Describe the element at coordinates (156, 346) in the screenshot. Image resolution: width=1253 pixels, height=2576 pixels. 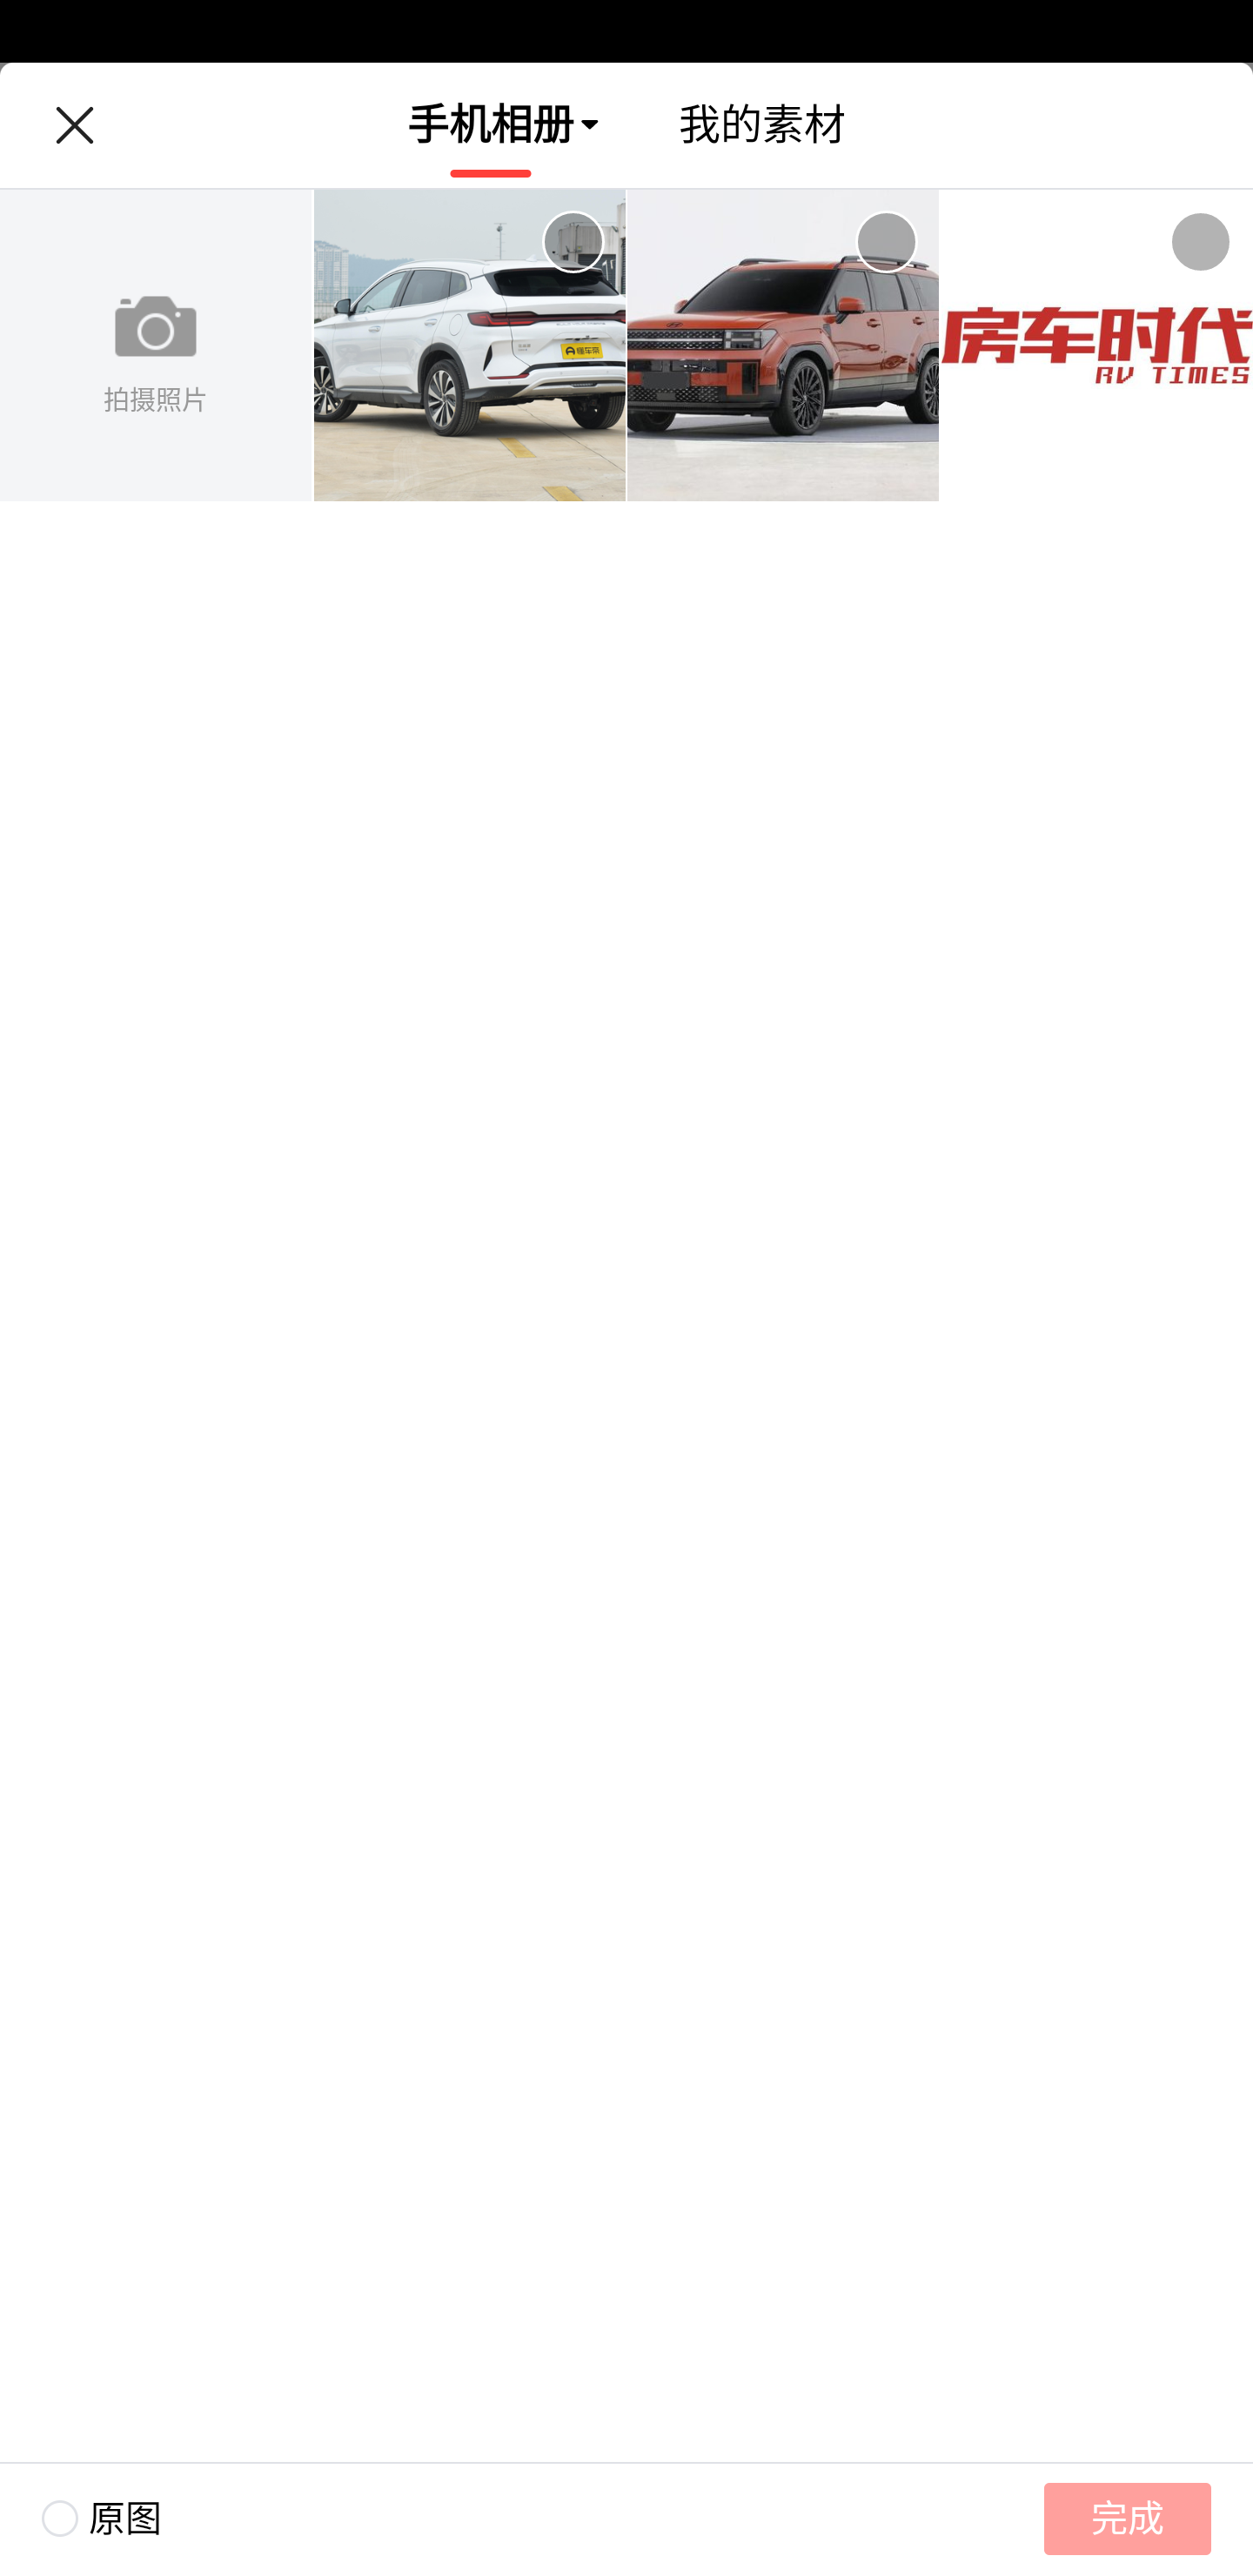
I see `拍摄照片` at that location.